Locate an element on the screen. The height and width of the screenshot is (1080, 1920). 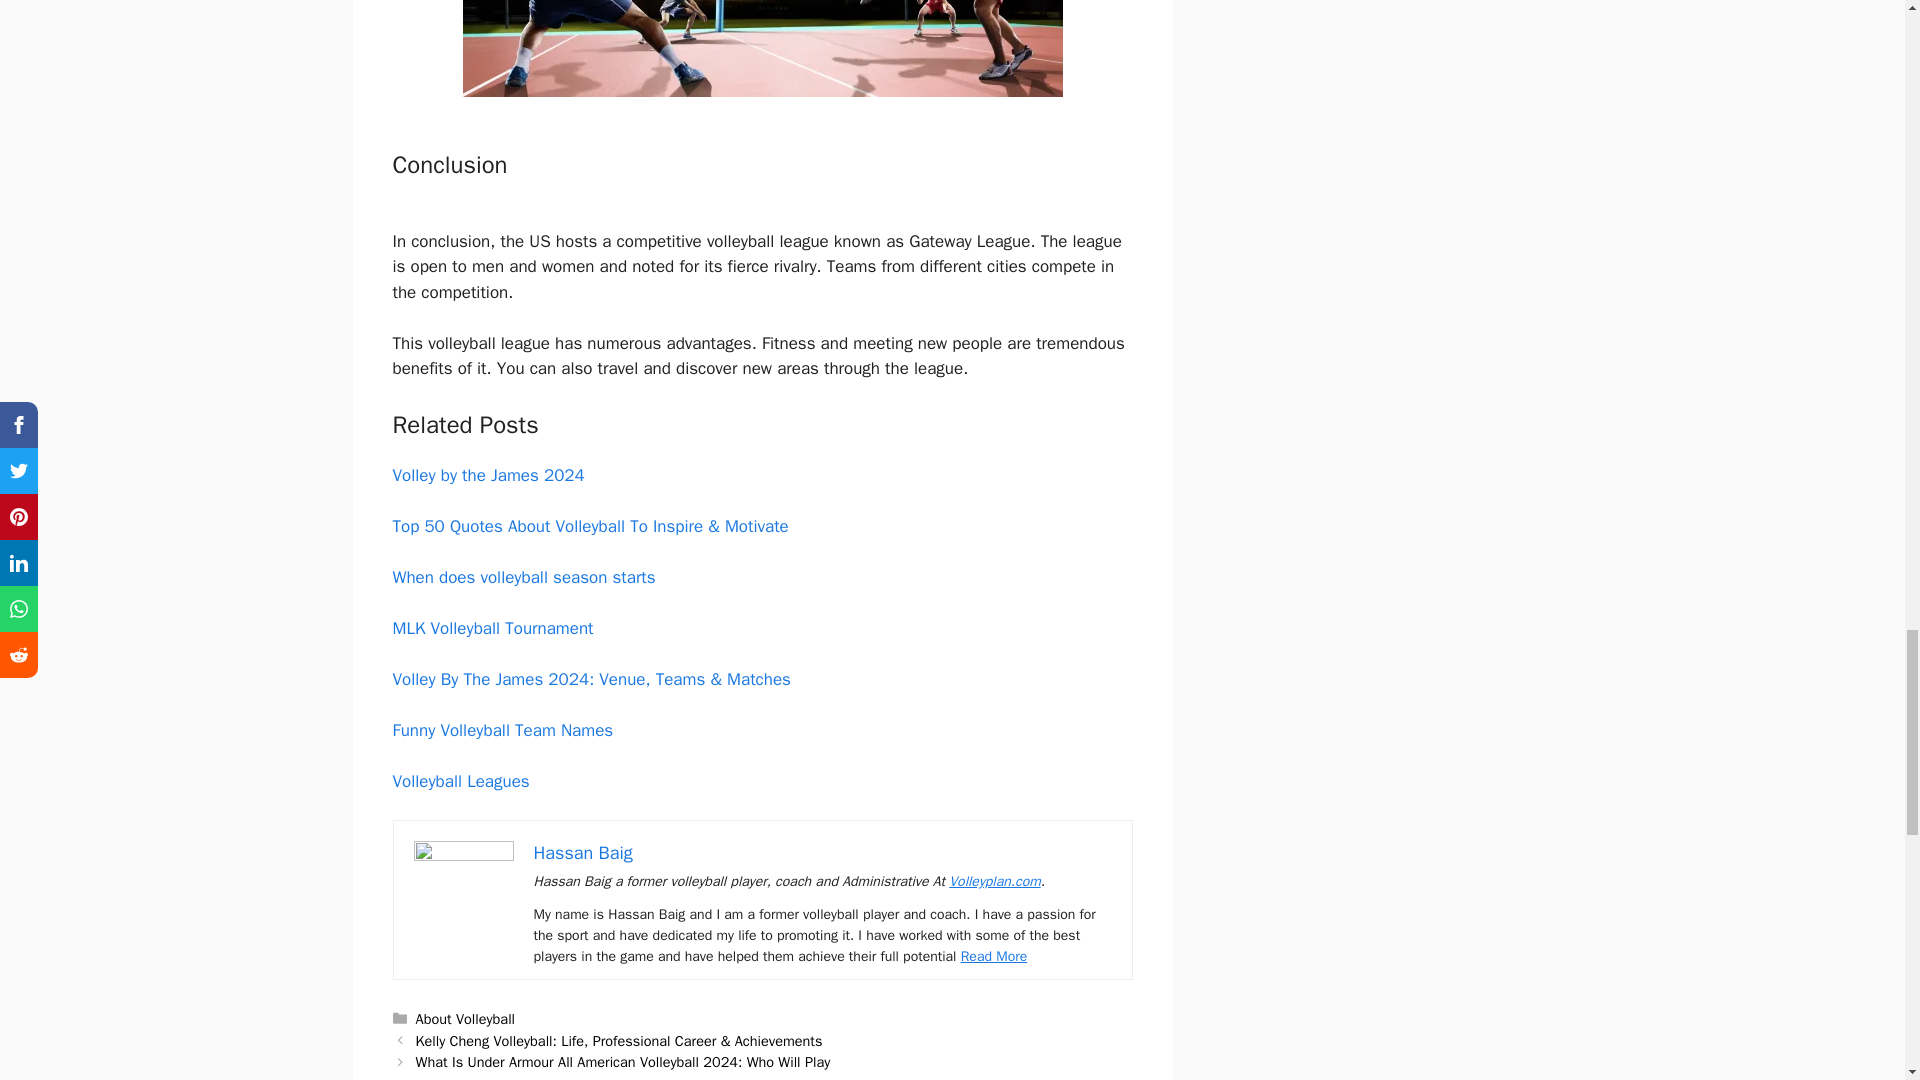
About Volleyball is located at coordinates (465, 1018).